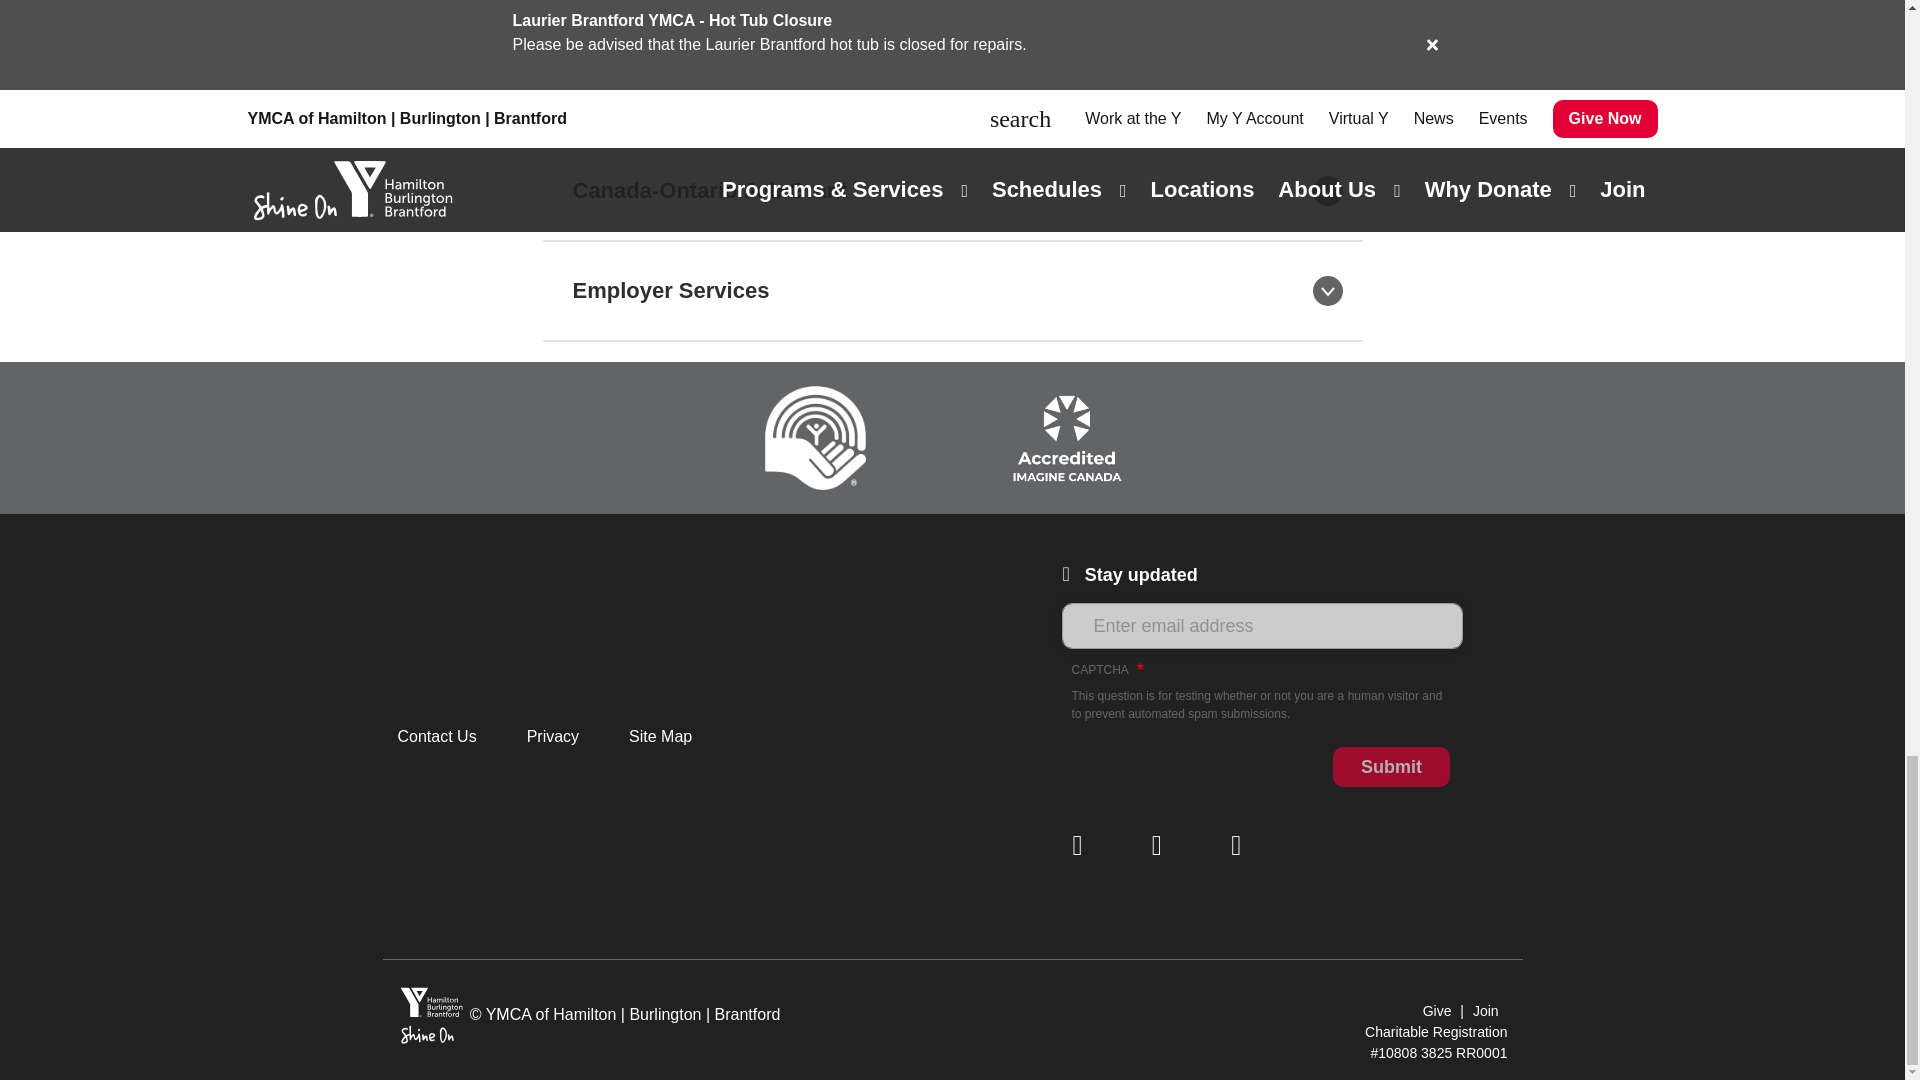  Describe the element at coordinates (1390, 767) in the screenshot. I see `Submit` at that location.